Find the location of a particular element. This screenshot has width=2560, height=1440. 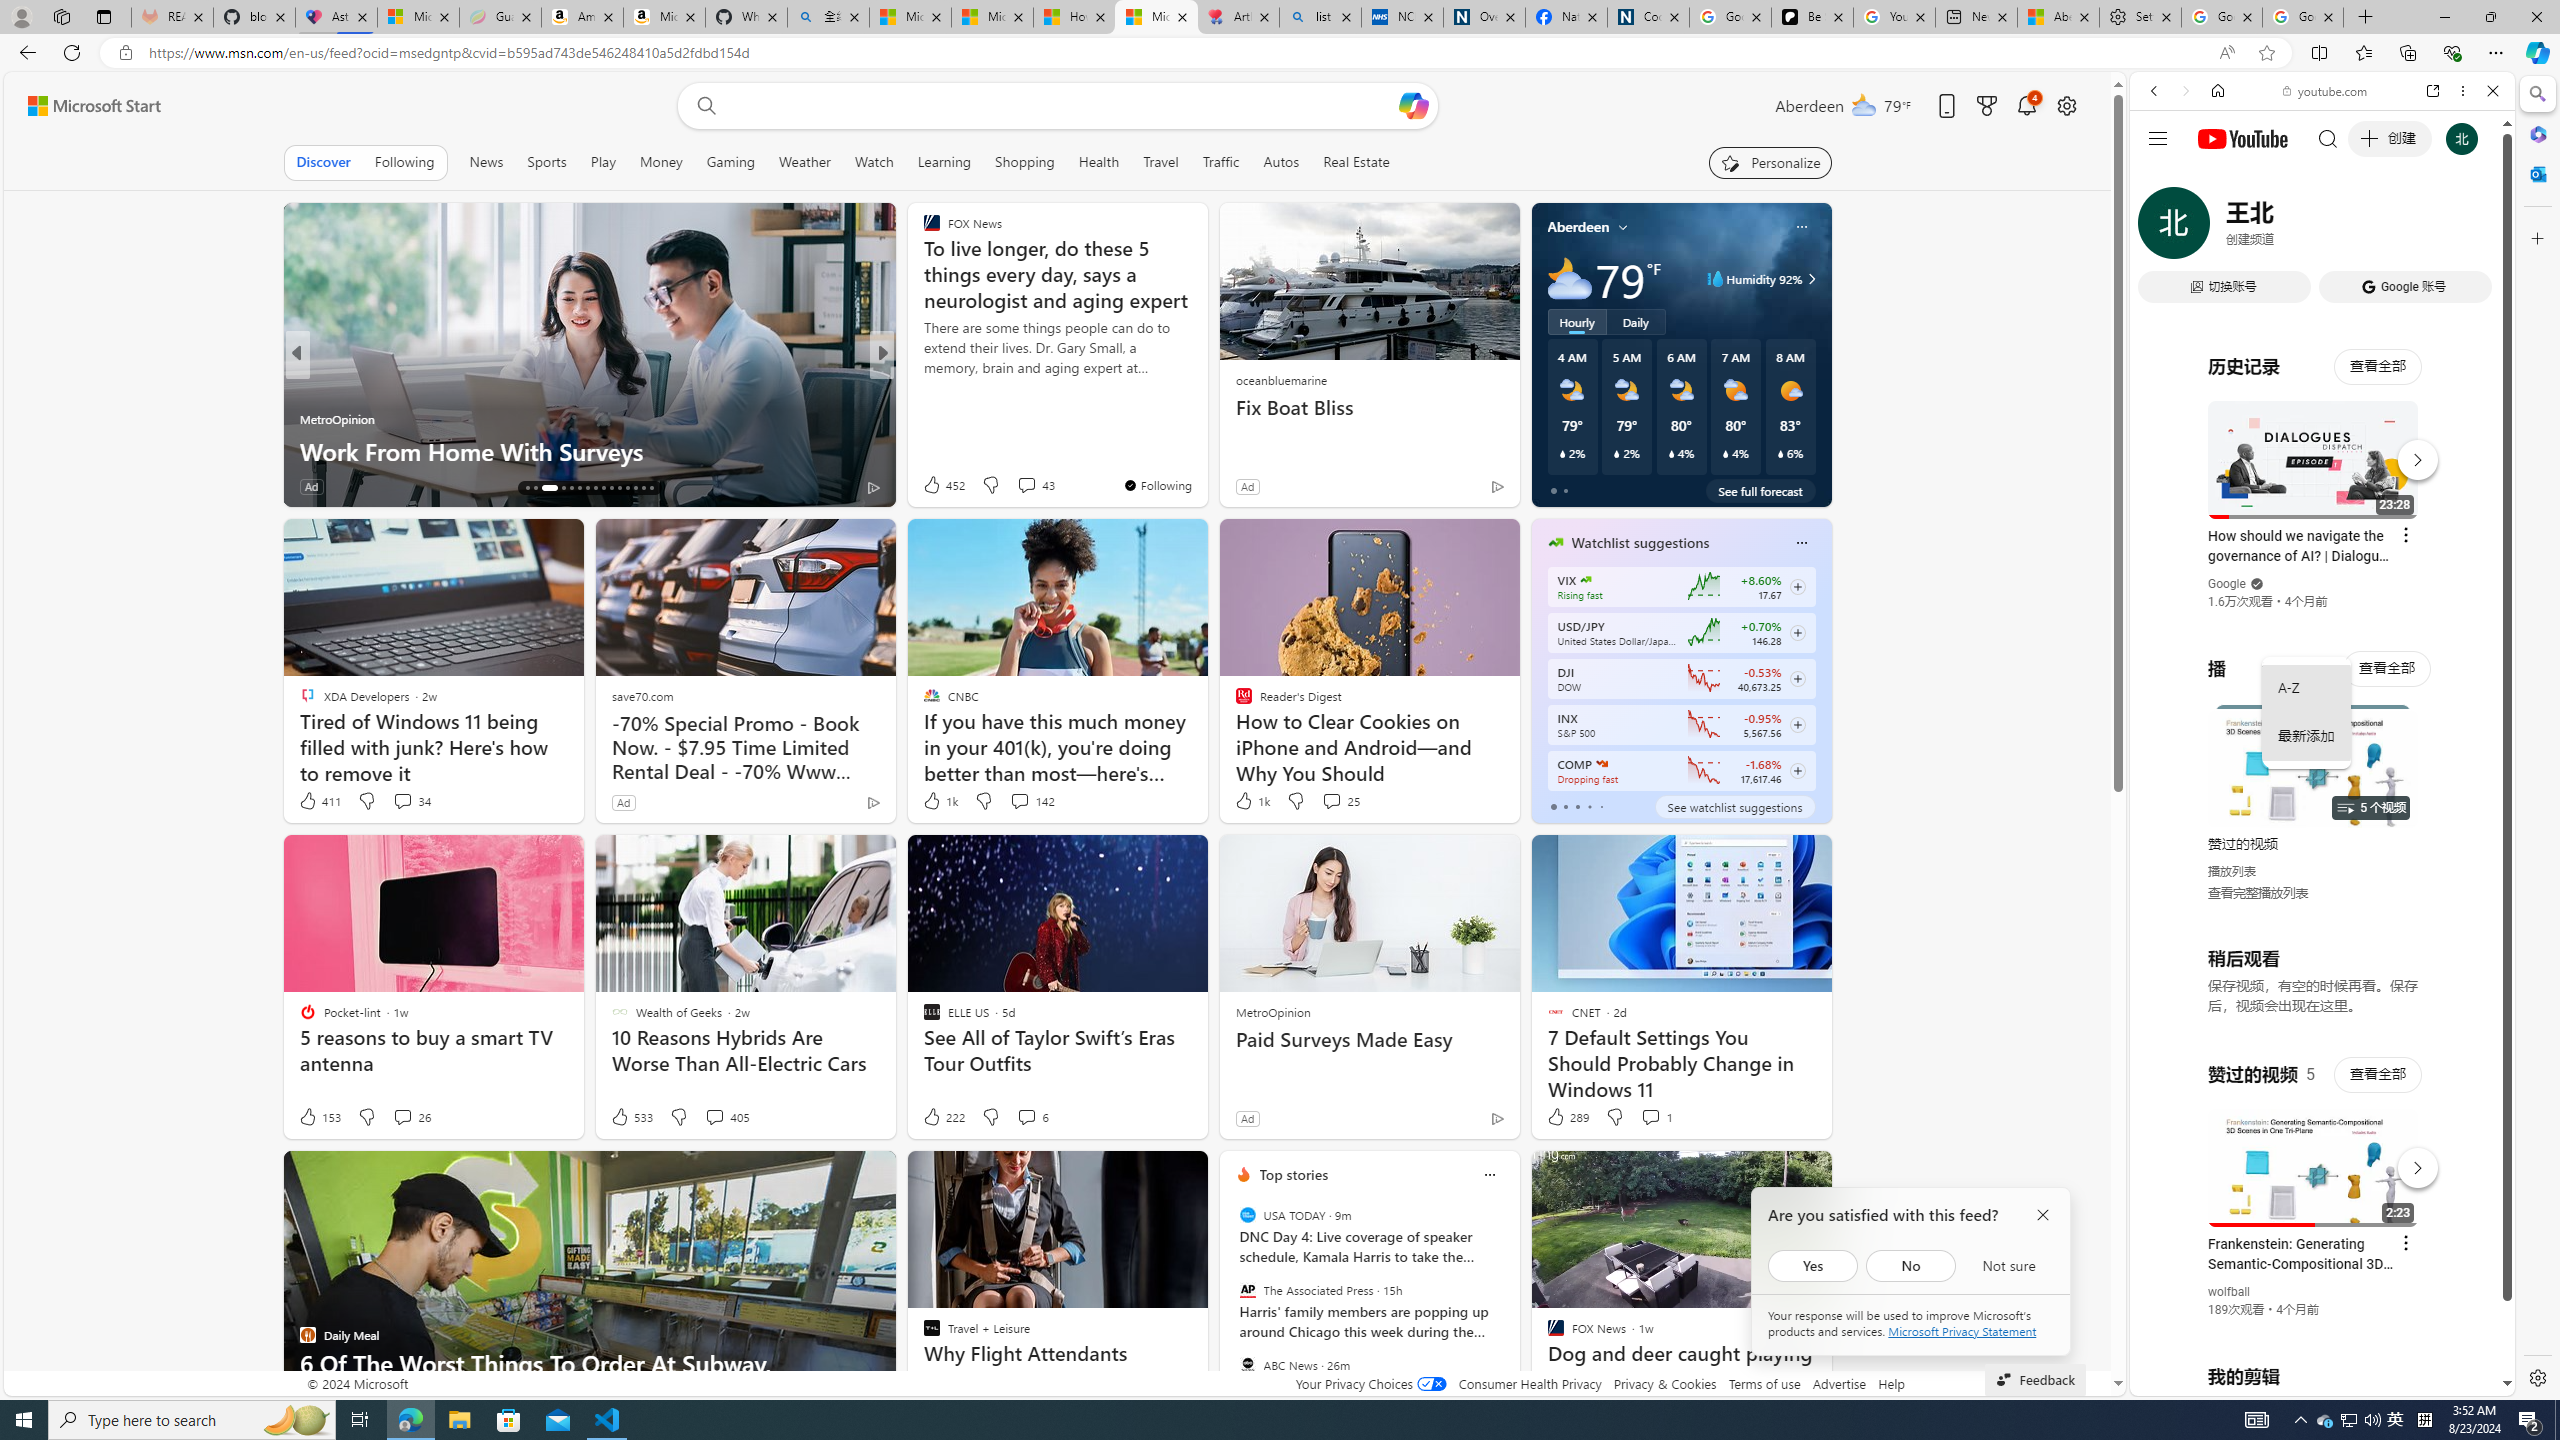

Paid Surveys Made Easy is located at coordinates (1369, 1040).